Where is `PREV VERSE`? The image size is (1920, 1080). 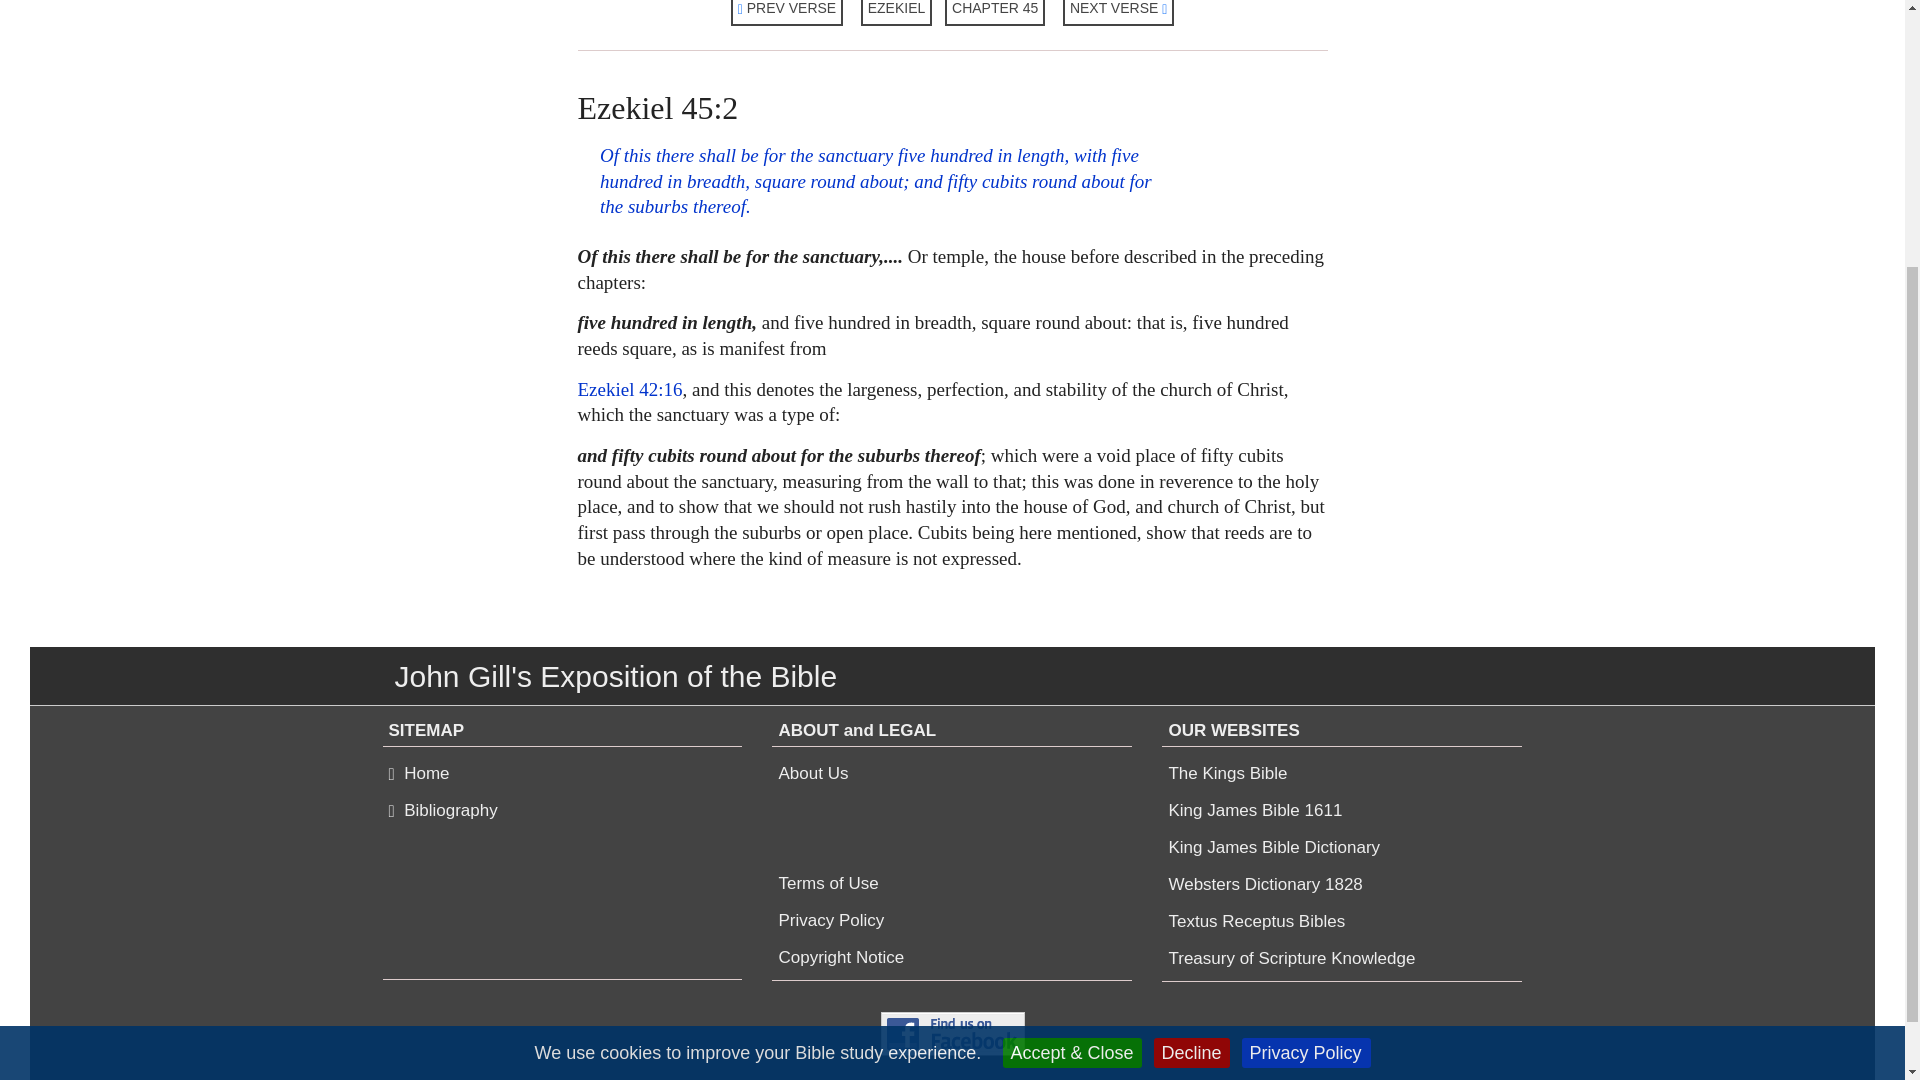
PREV VERSE is located at coordinates (788, 12).